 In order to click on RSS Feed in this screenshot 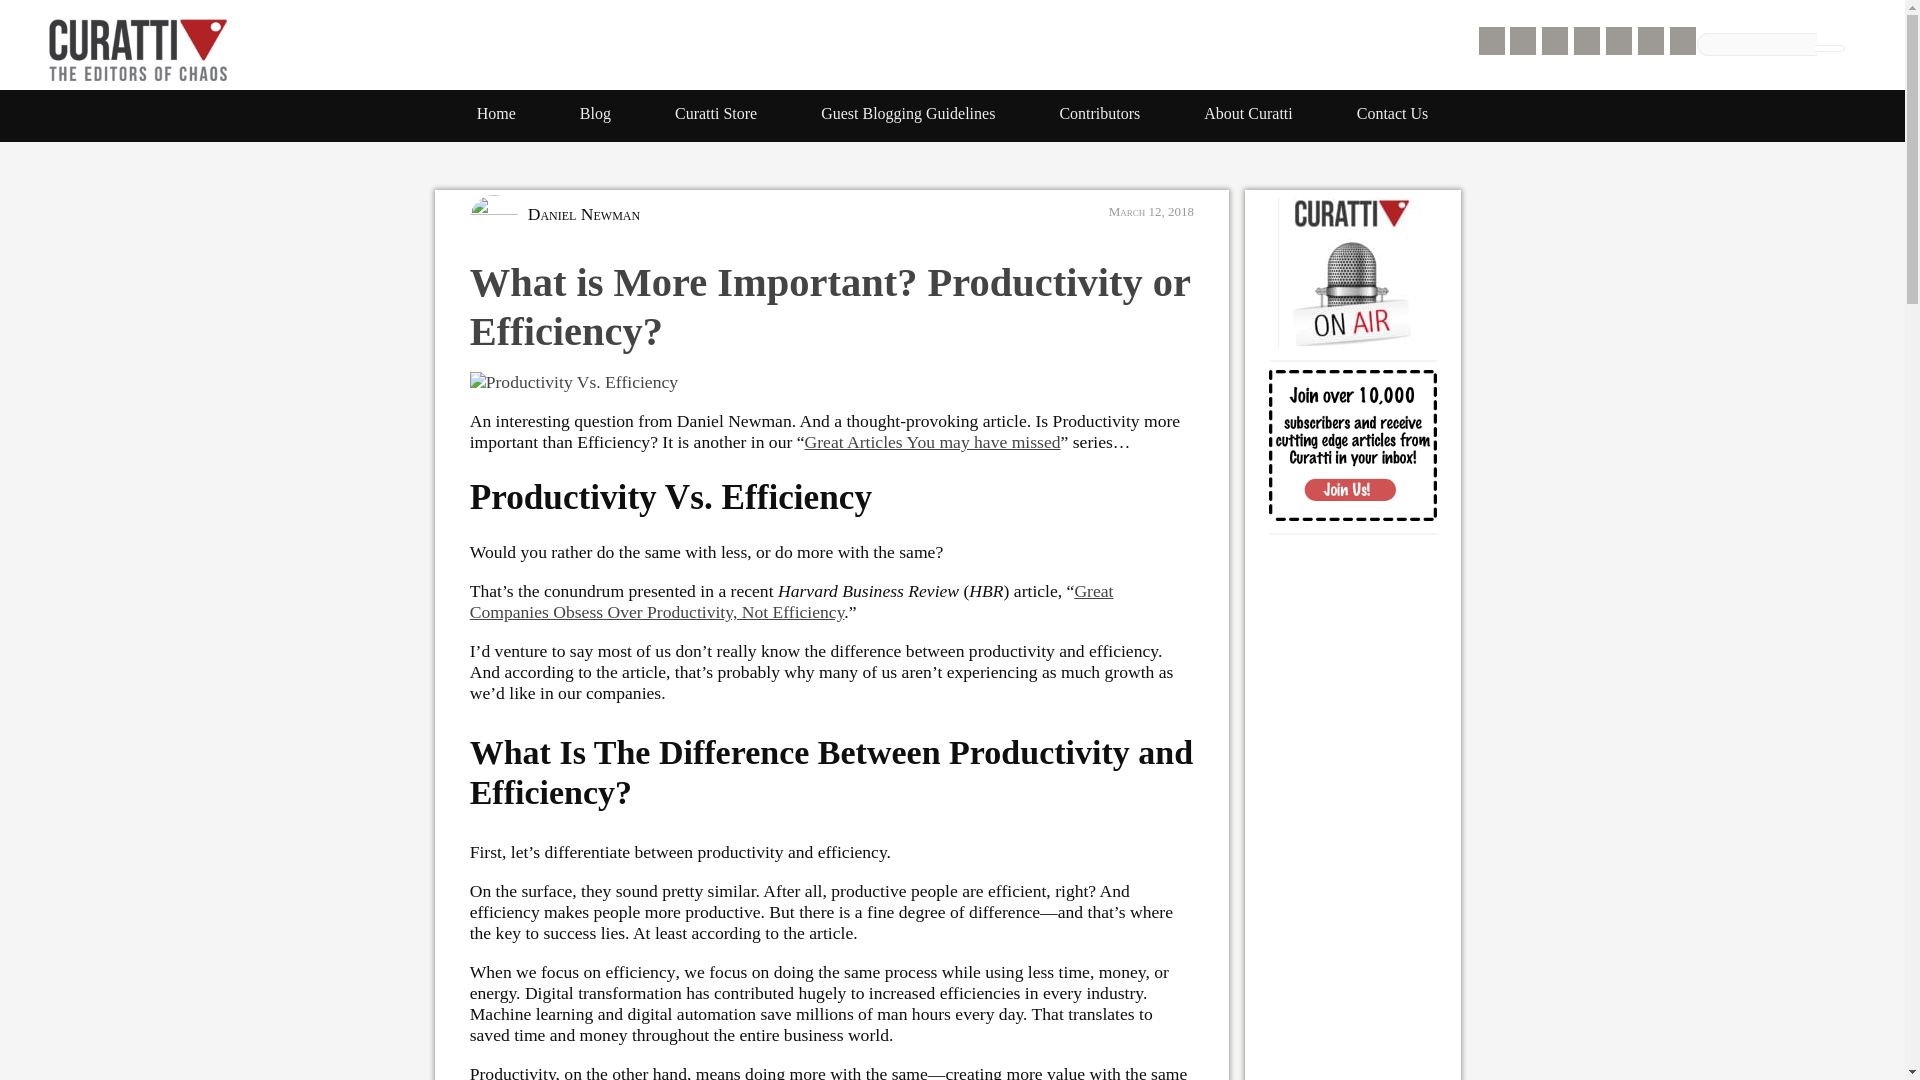, I will do `click(1492, 41)`.